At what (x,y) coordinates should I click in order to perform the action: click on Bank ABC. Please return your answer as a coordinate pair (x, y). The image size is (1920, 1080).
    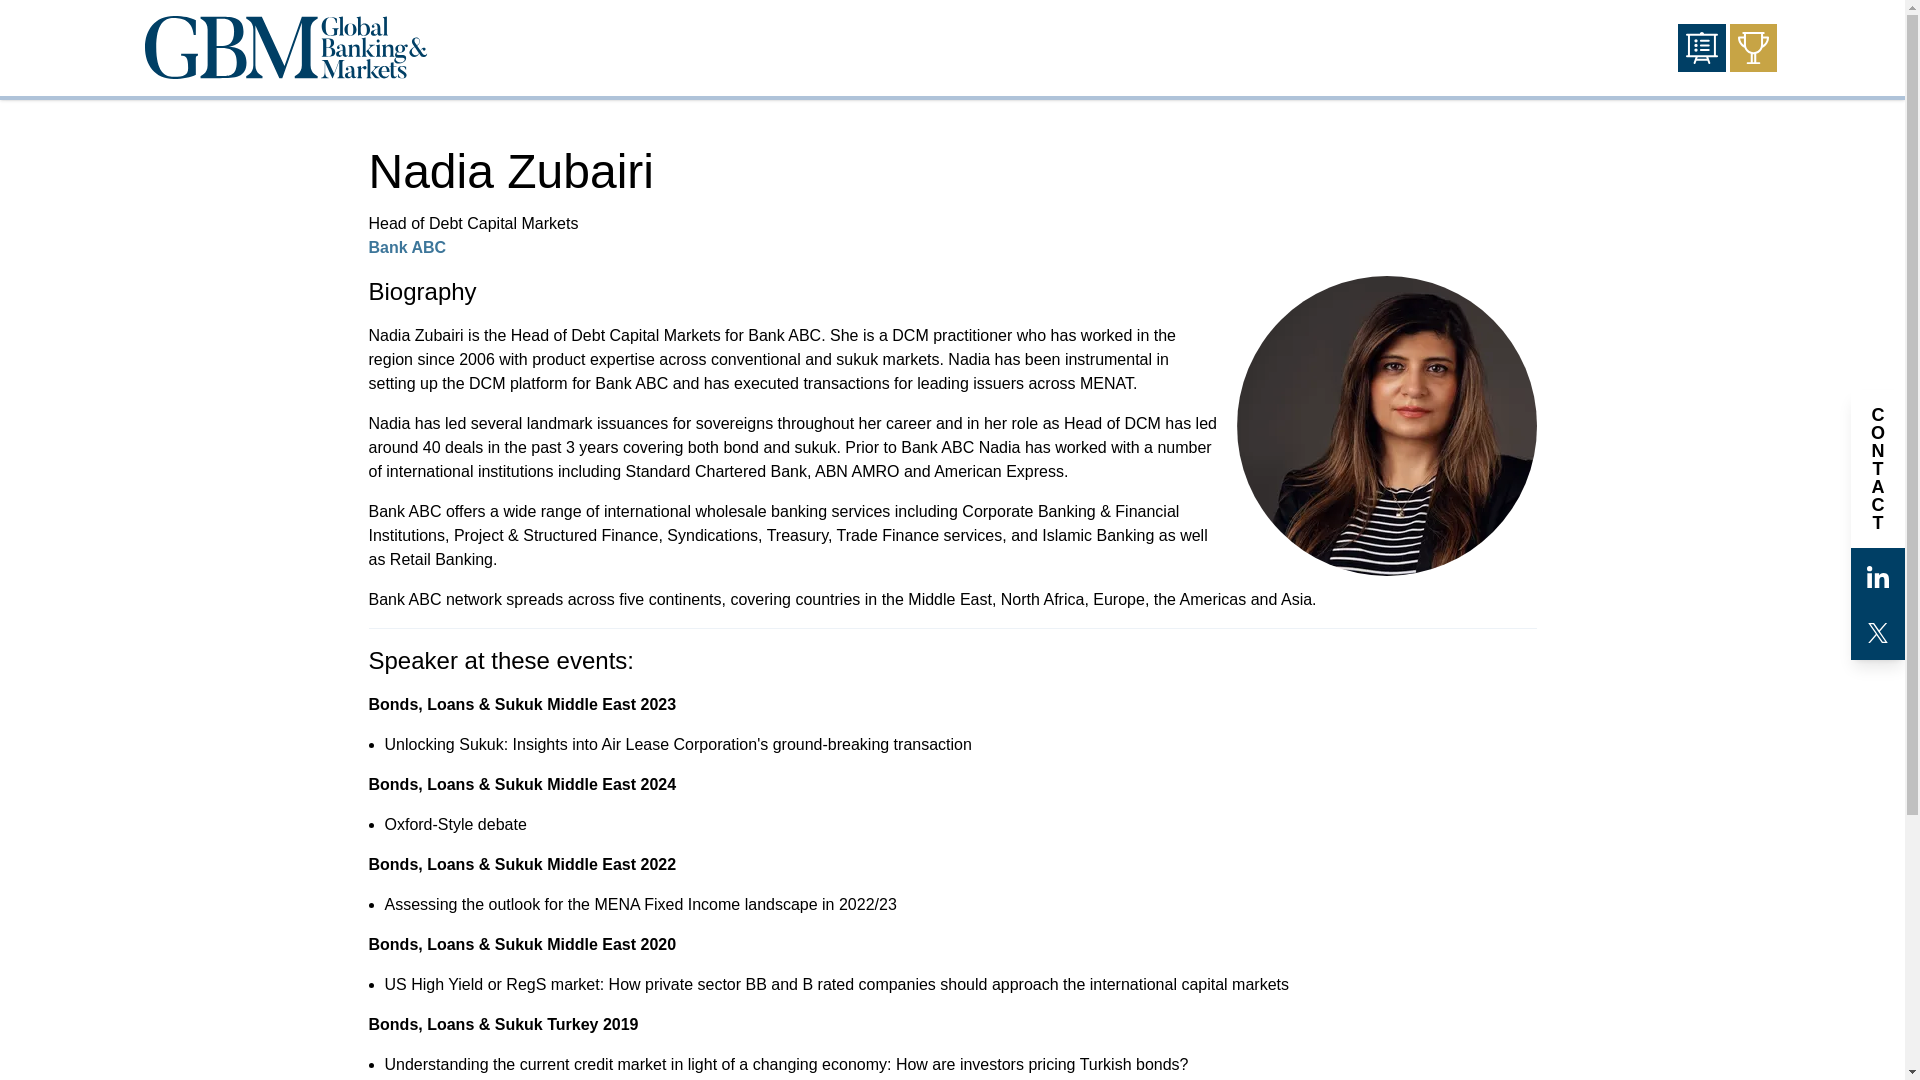
    Looking at the image, I should click on (406, 246).